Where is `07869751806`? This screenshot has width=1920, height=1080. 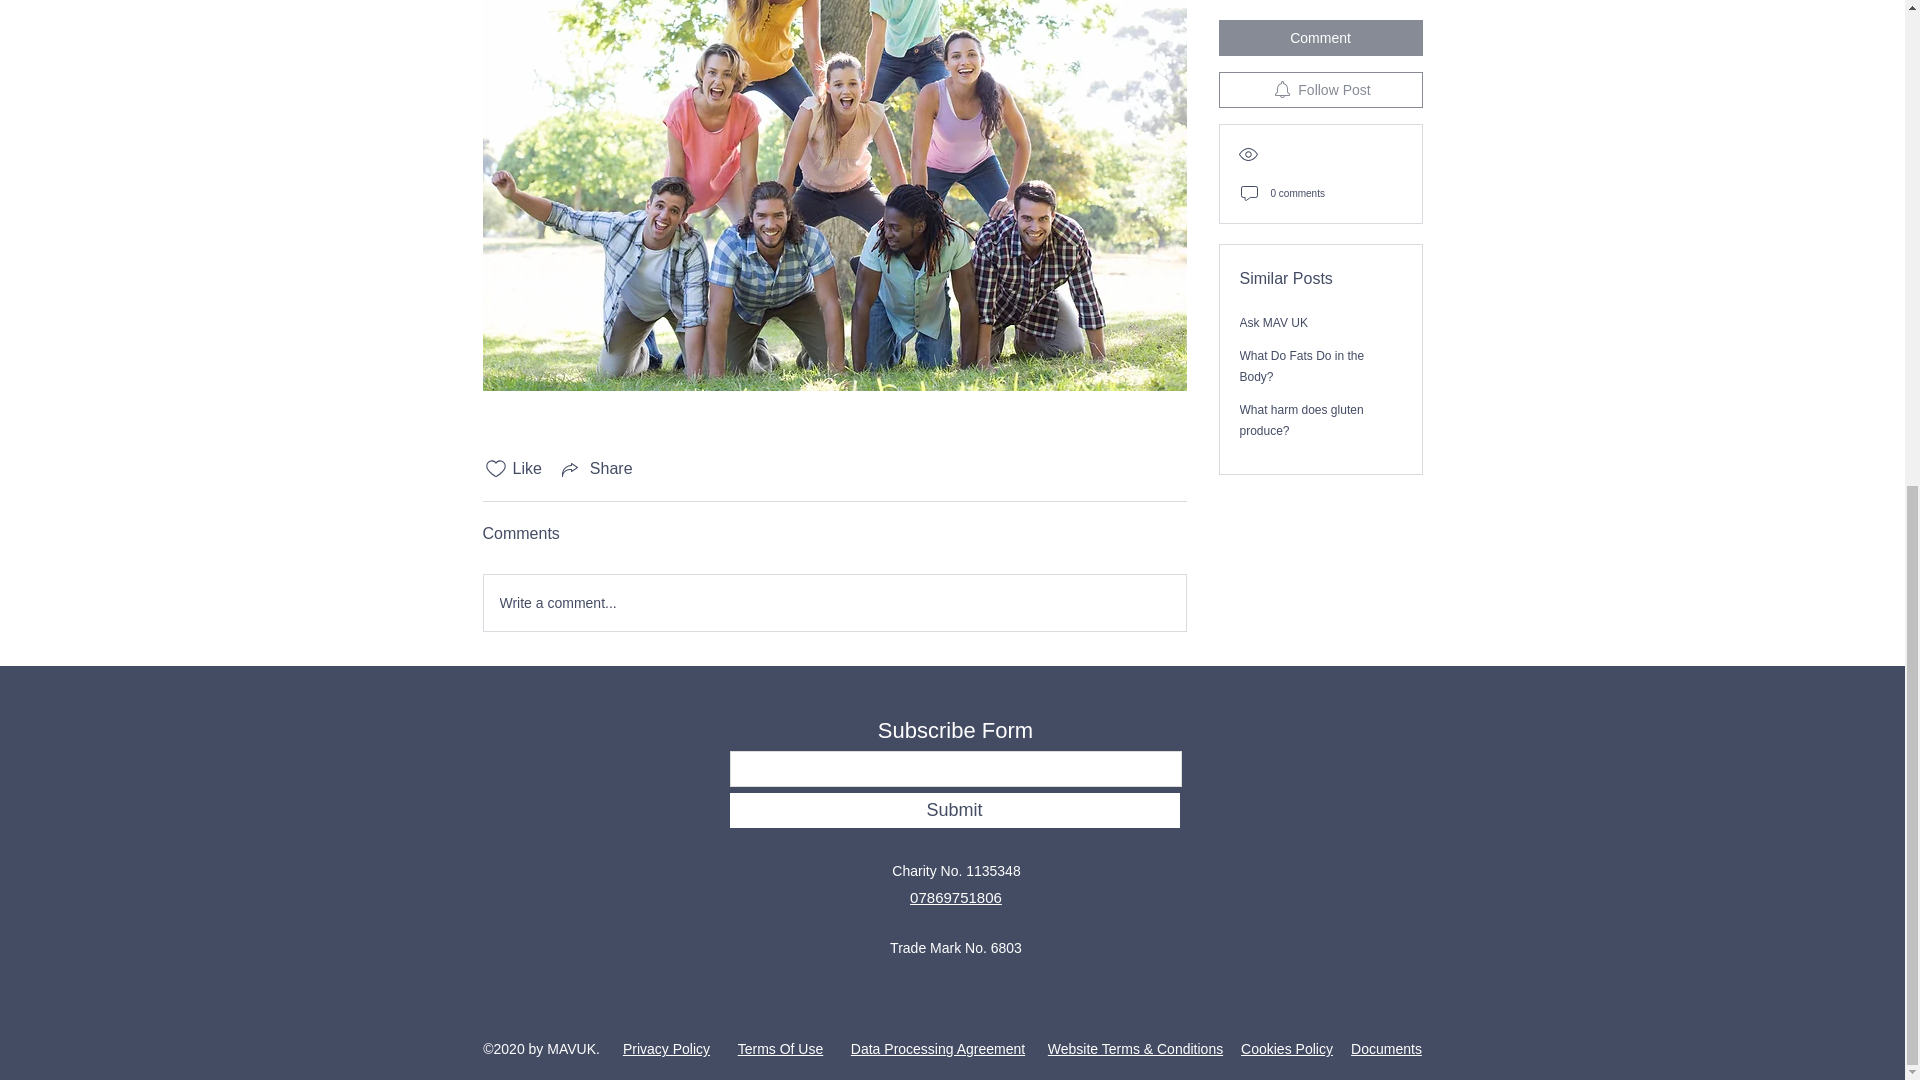
07869751806 is located at coordinates (956, 897).